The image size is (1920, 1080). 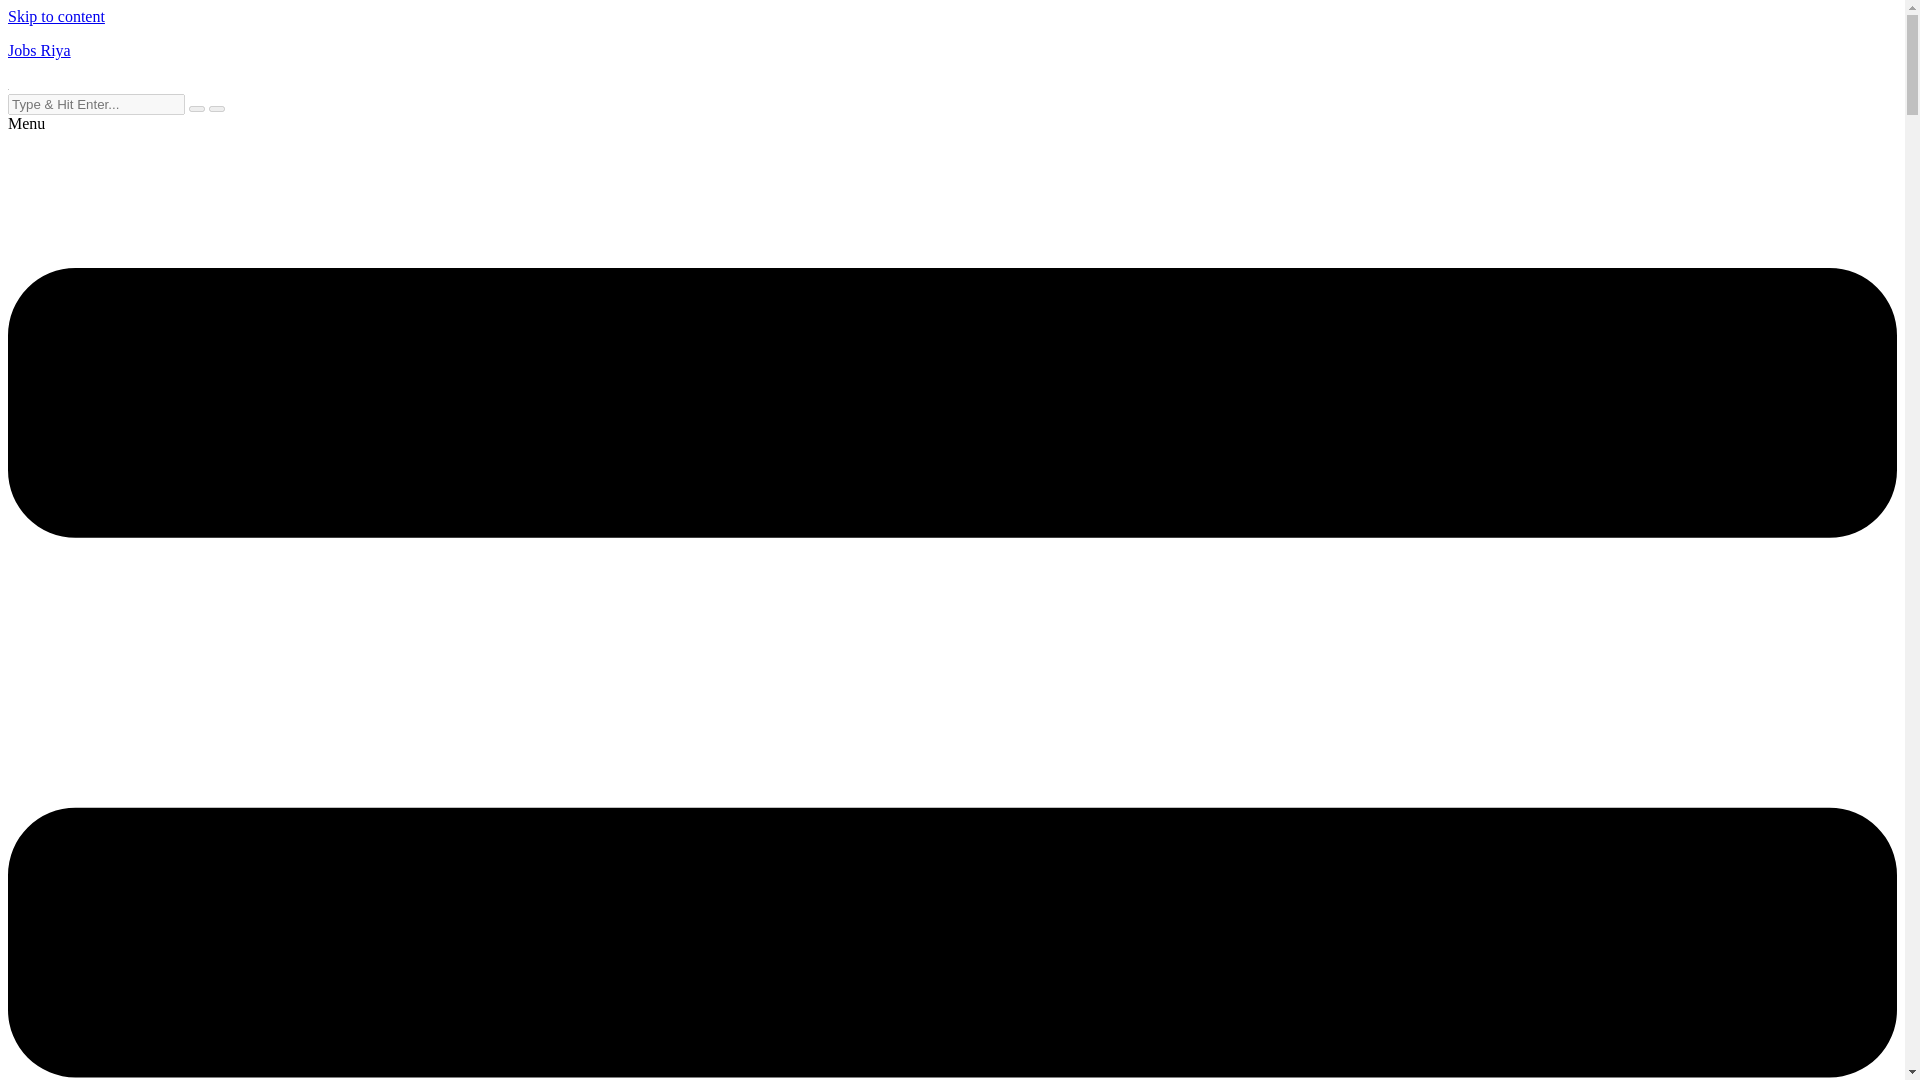 What do you see at coordinates (39, 50) in the screenshot?
I see `Jobs Riya` at bounding box center [39, 50].